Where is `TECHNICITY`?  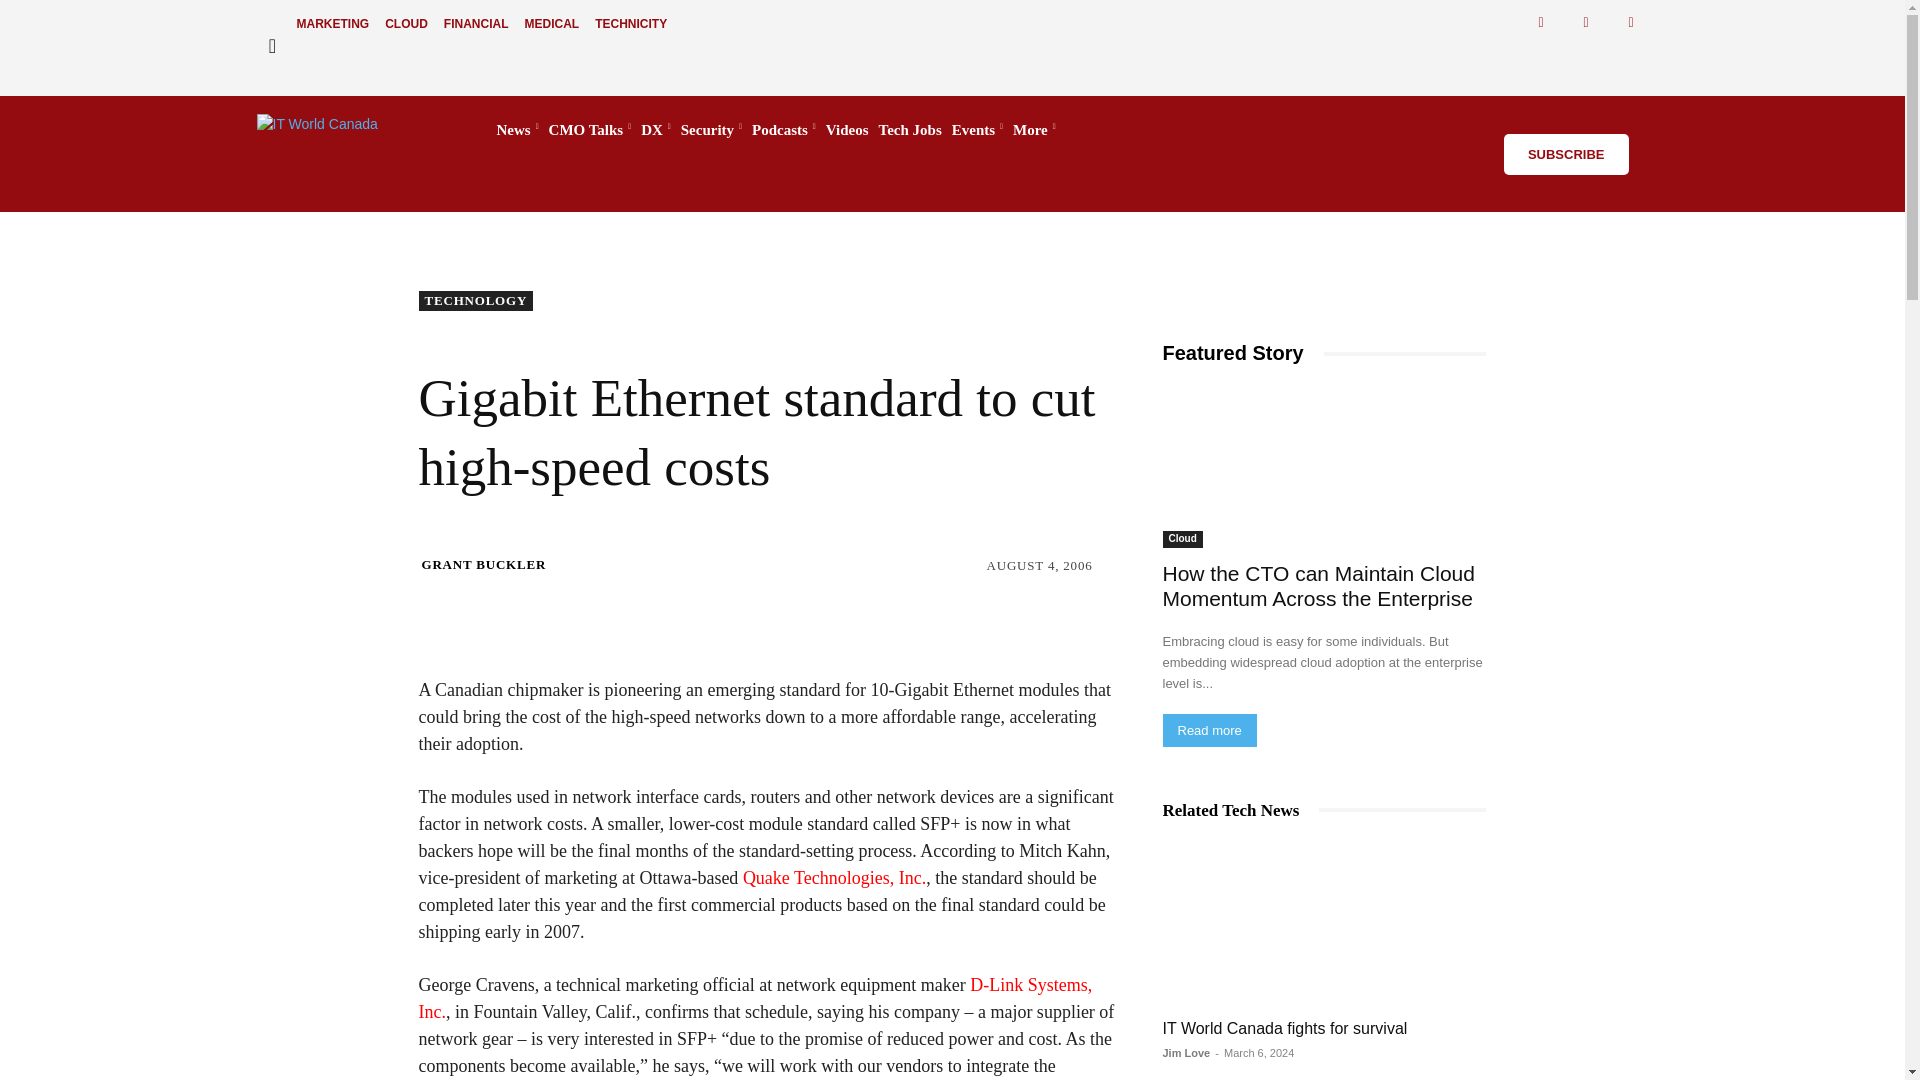 TECHNICITY is located at coordinates (631, 24).